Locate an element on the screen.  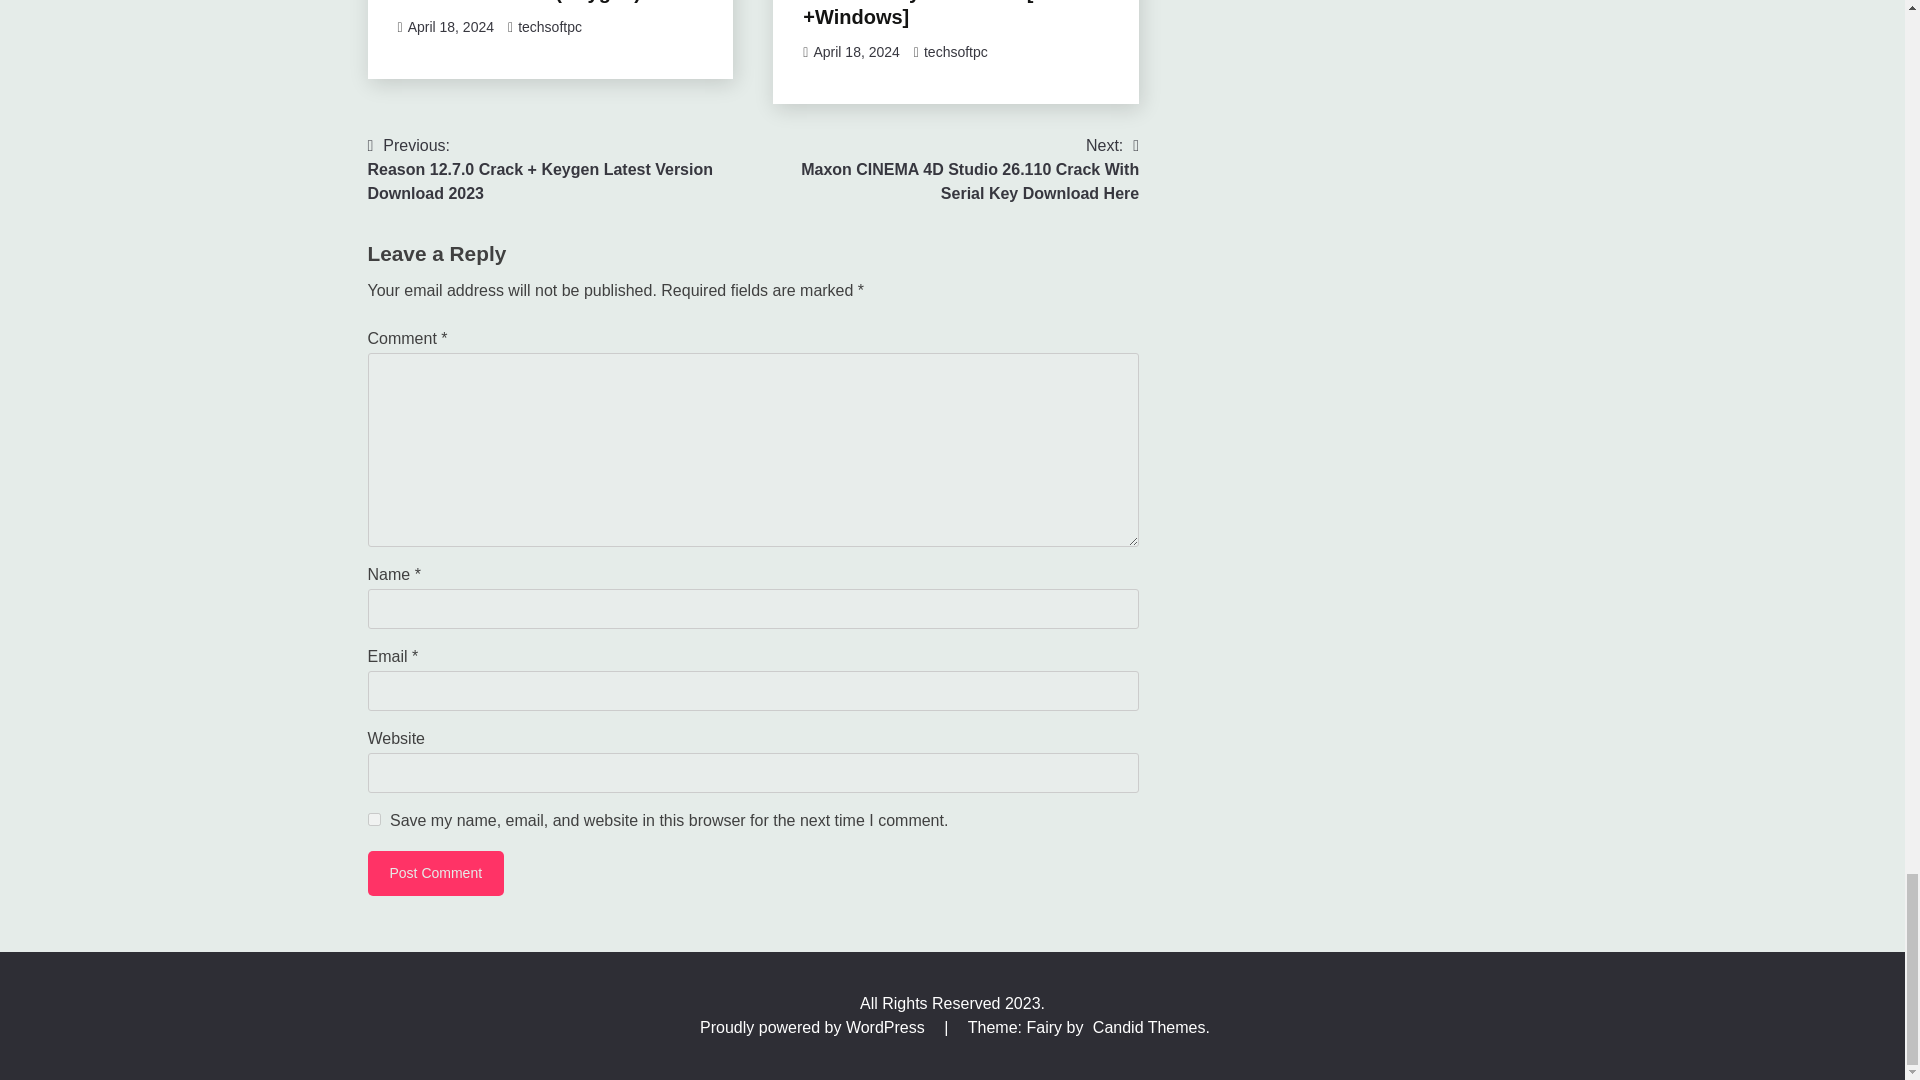
April 18, 2024 is located at coordinates (450, 26).